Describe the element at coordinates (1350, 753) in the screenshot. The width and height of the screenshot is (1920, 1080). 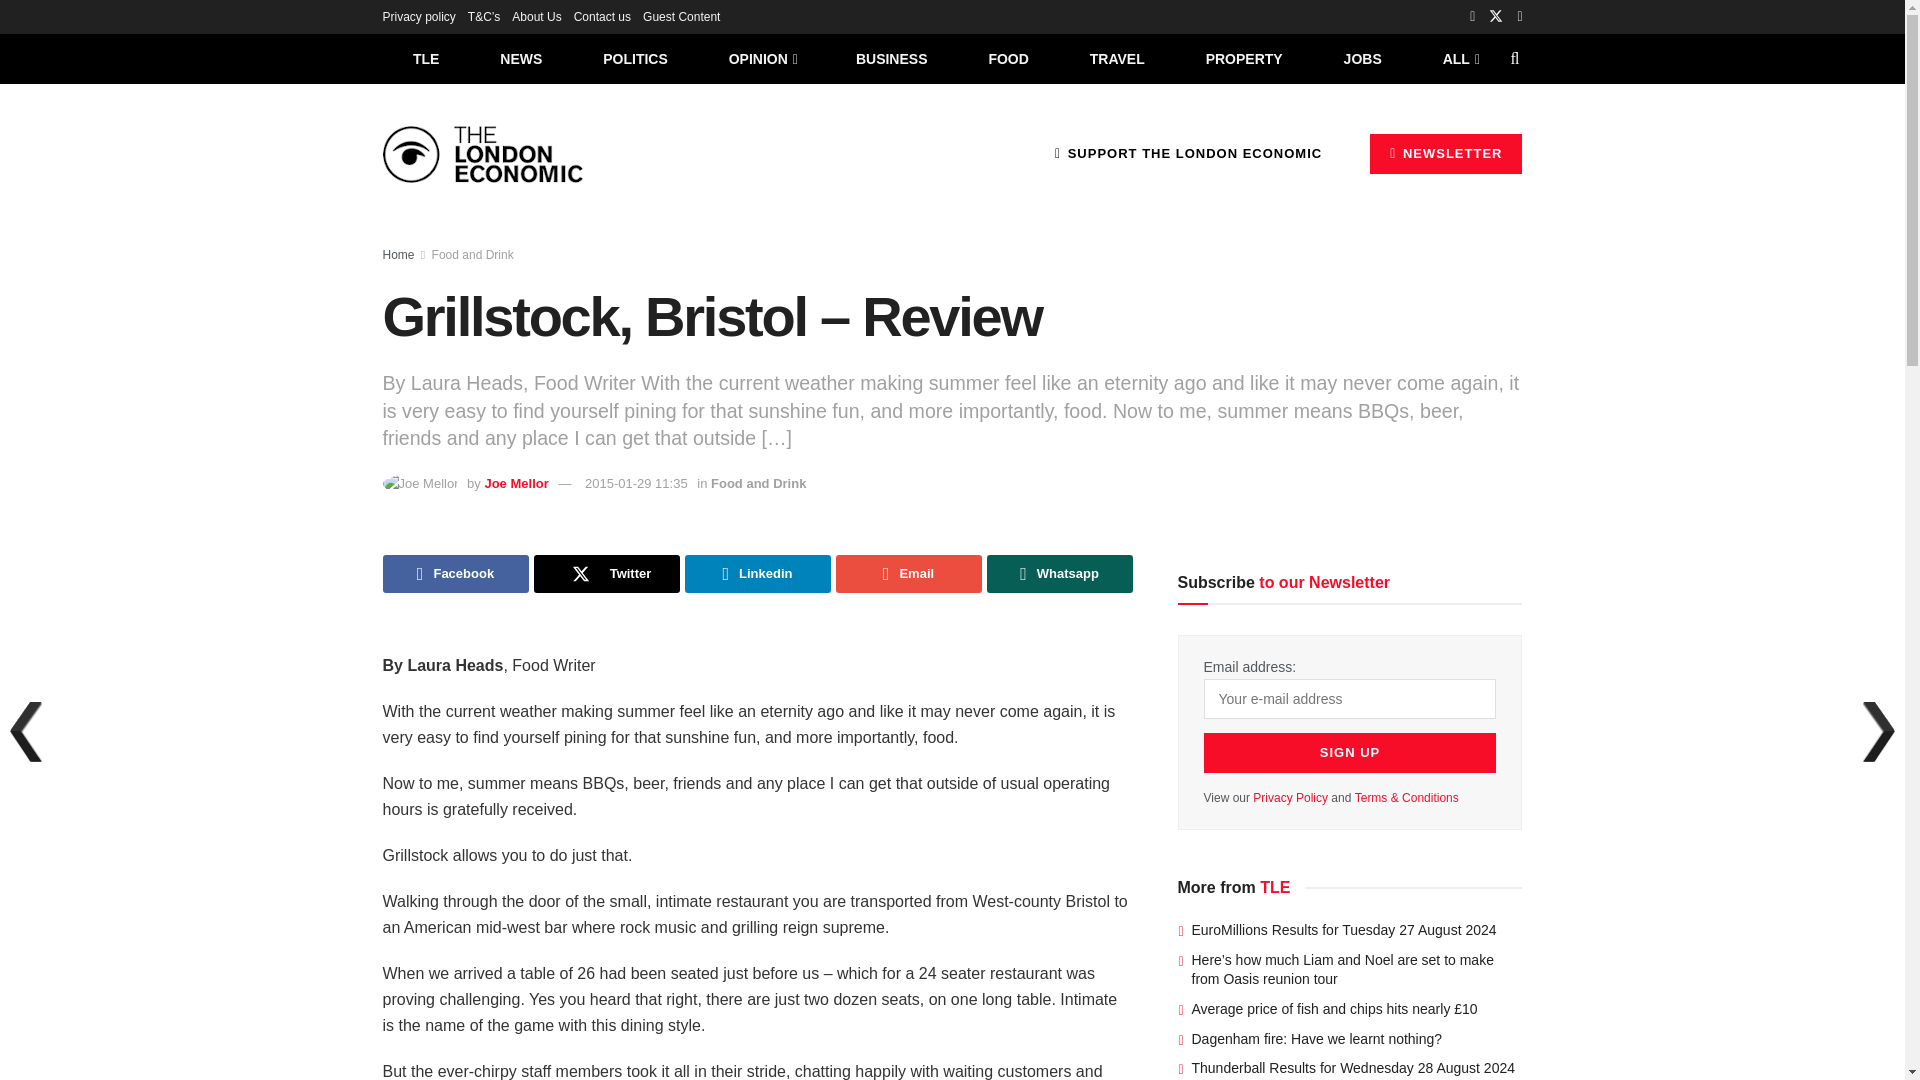
I see `Sign up` at that location.